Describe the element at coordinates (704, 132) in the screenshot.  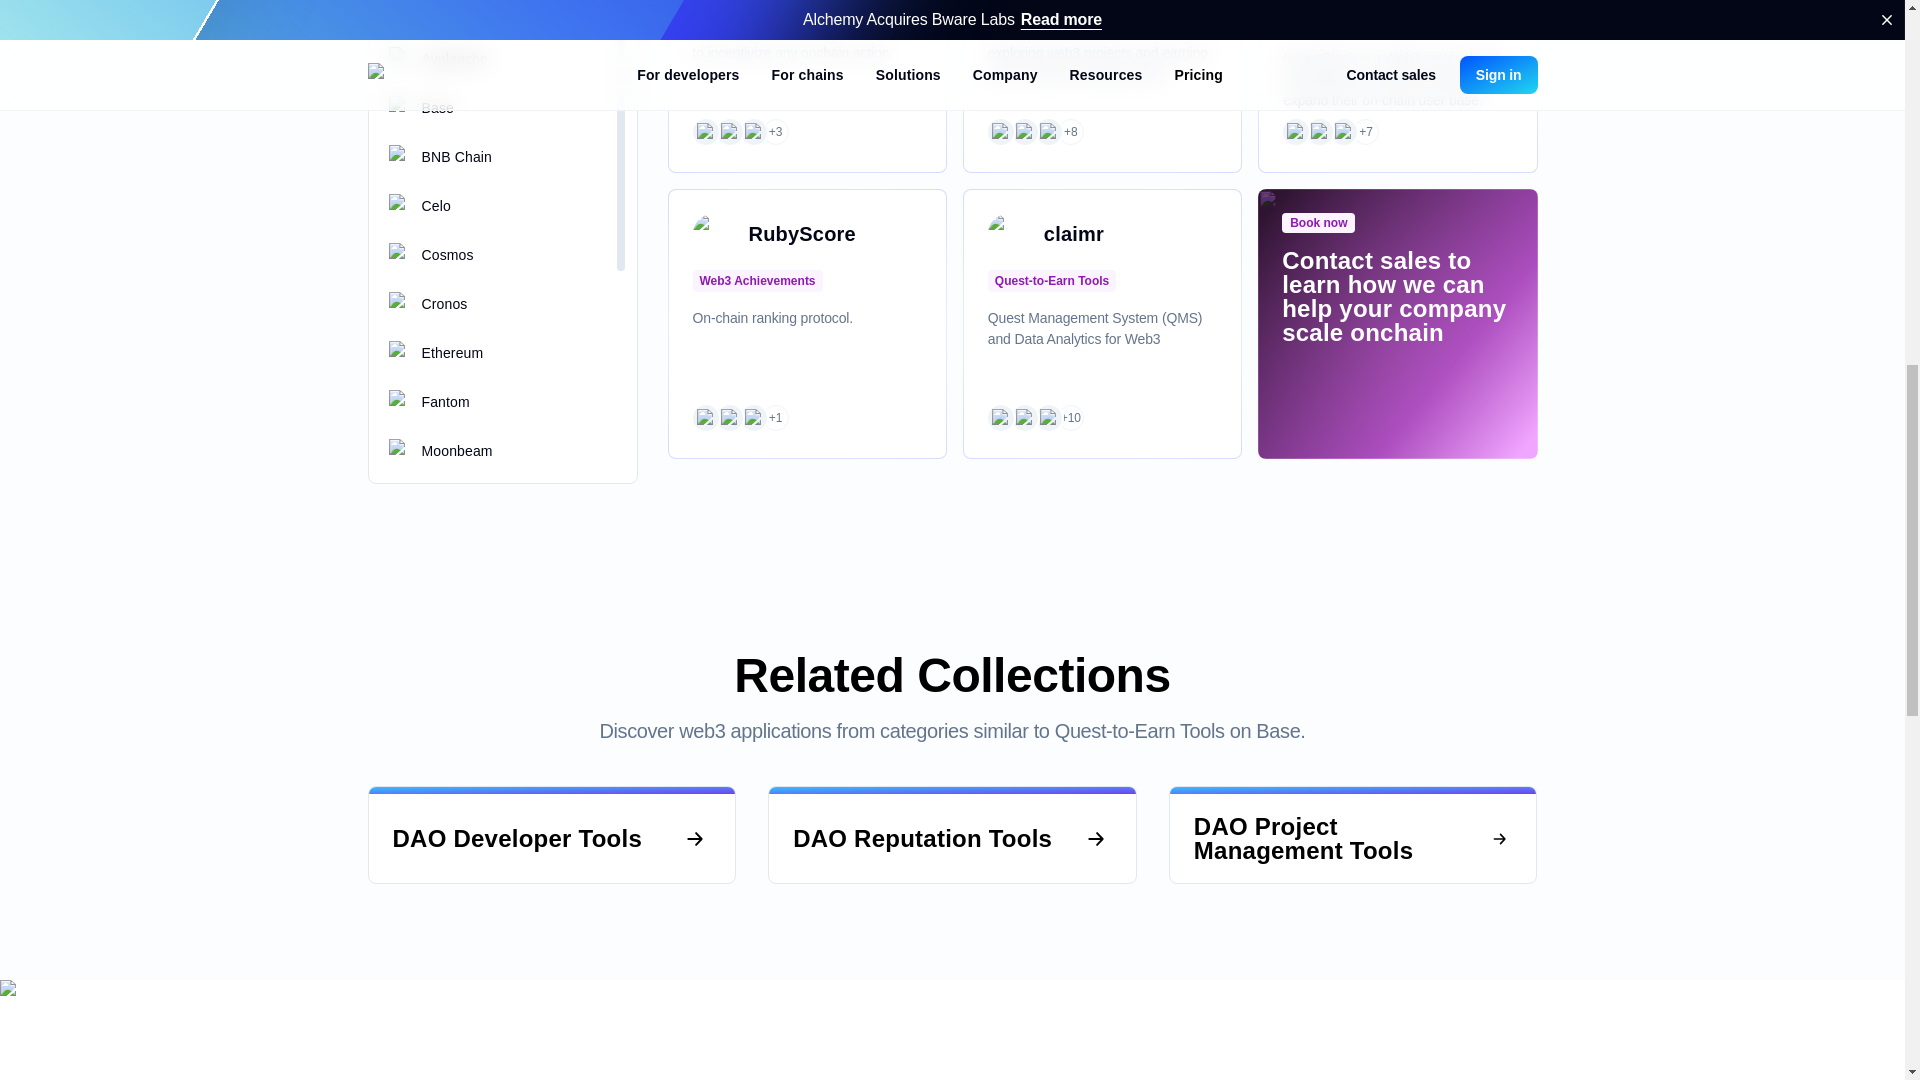
I see `Base` at that location.